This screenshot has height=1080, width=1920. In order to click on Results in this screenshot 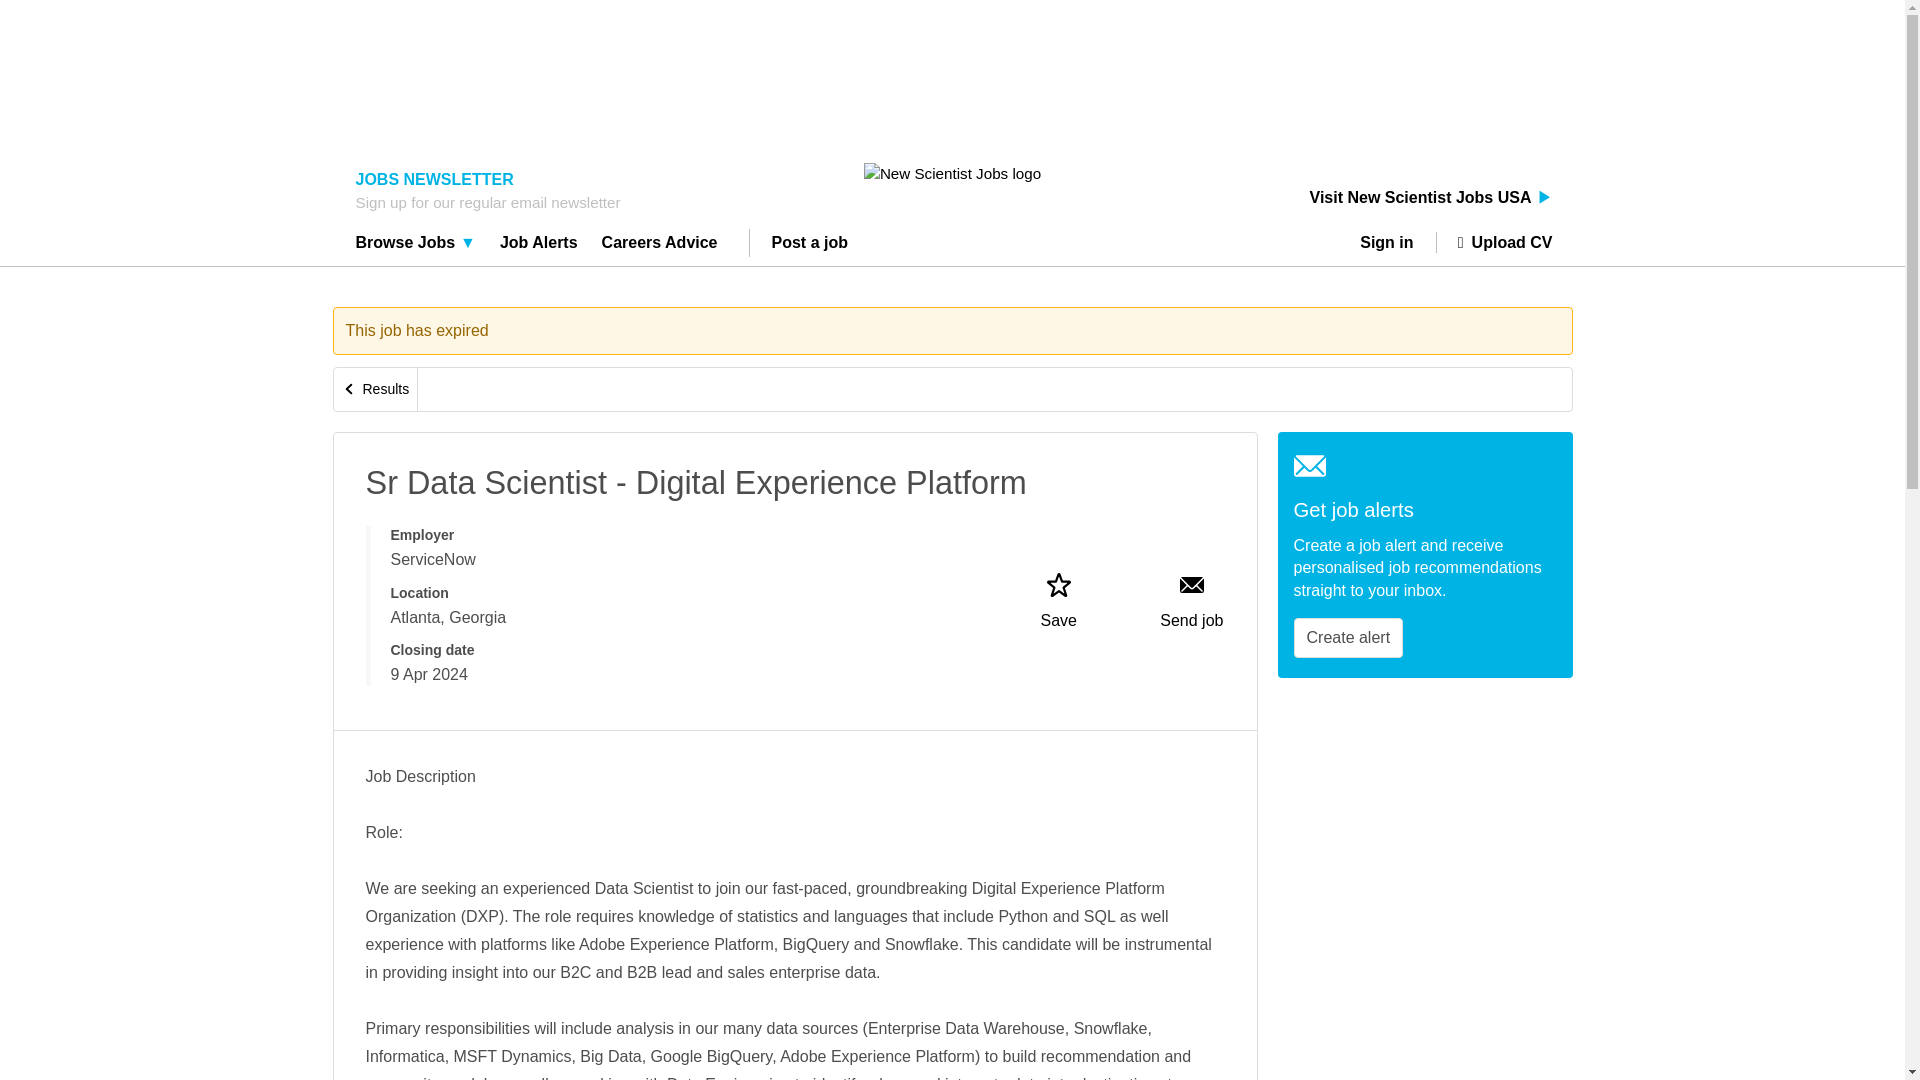, I will do `click(376, 390)`.